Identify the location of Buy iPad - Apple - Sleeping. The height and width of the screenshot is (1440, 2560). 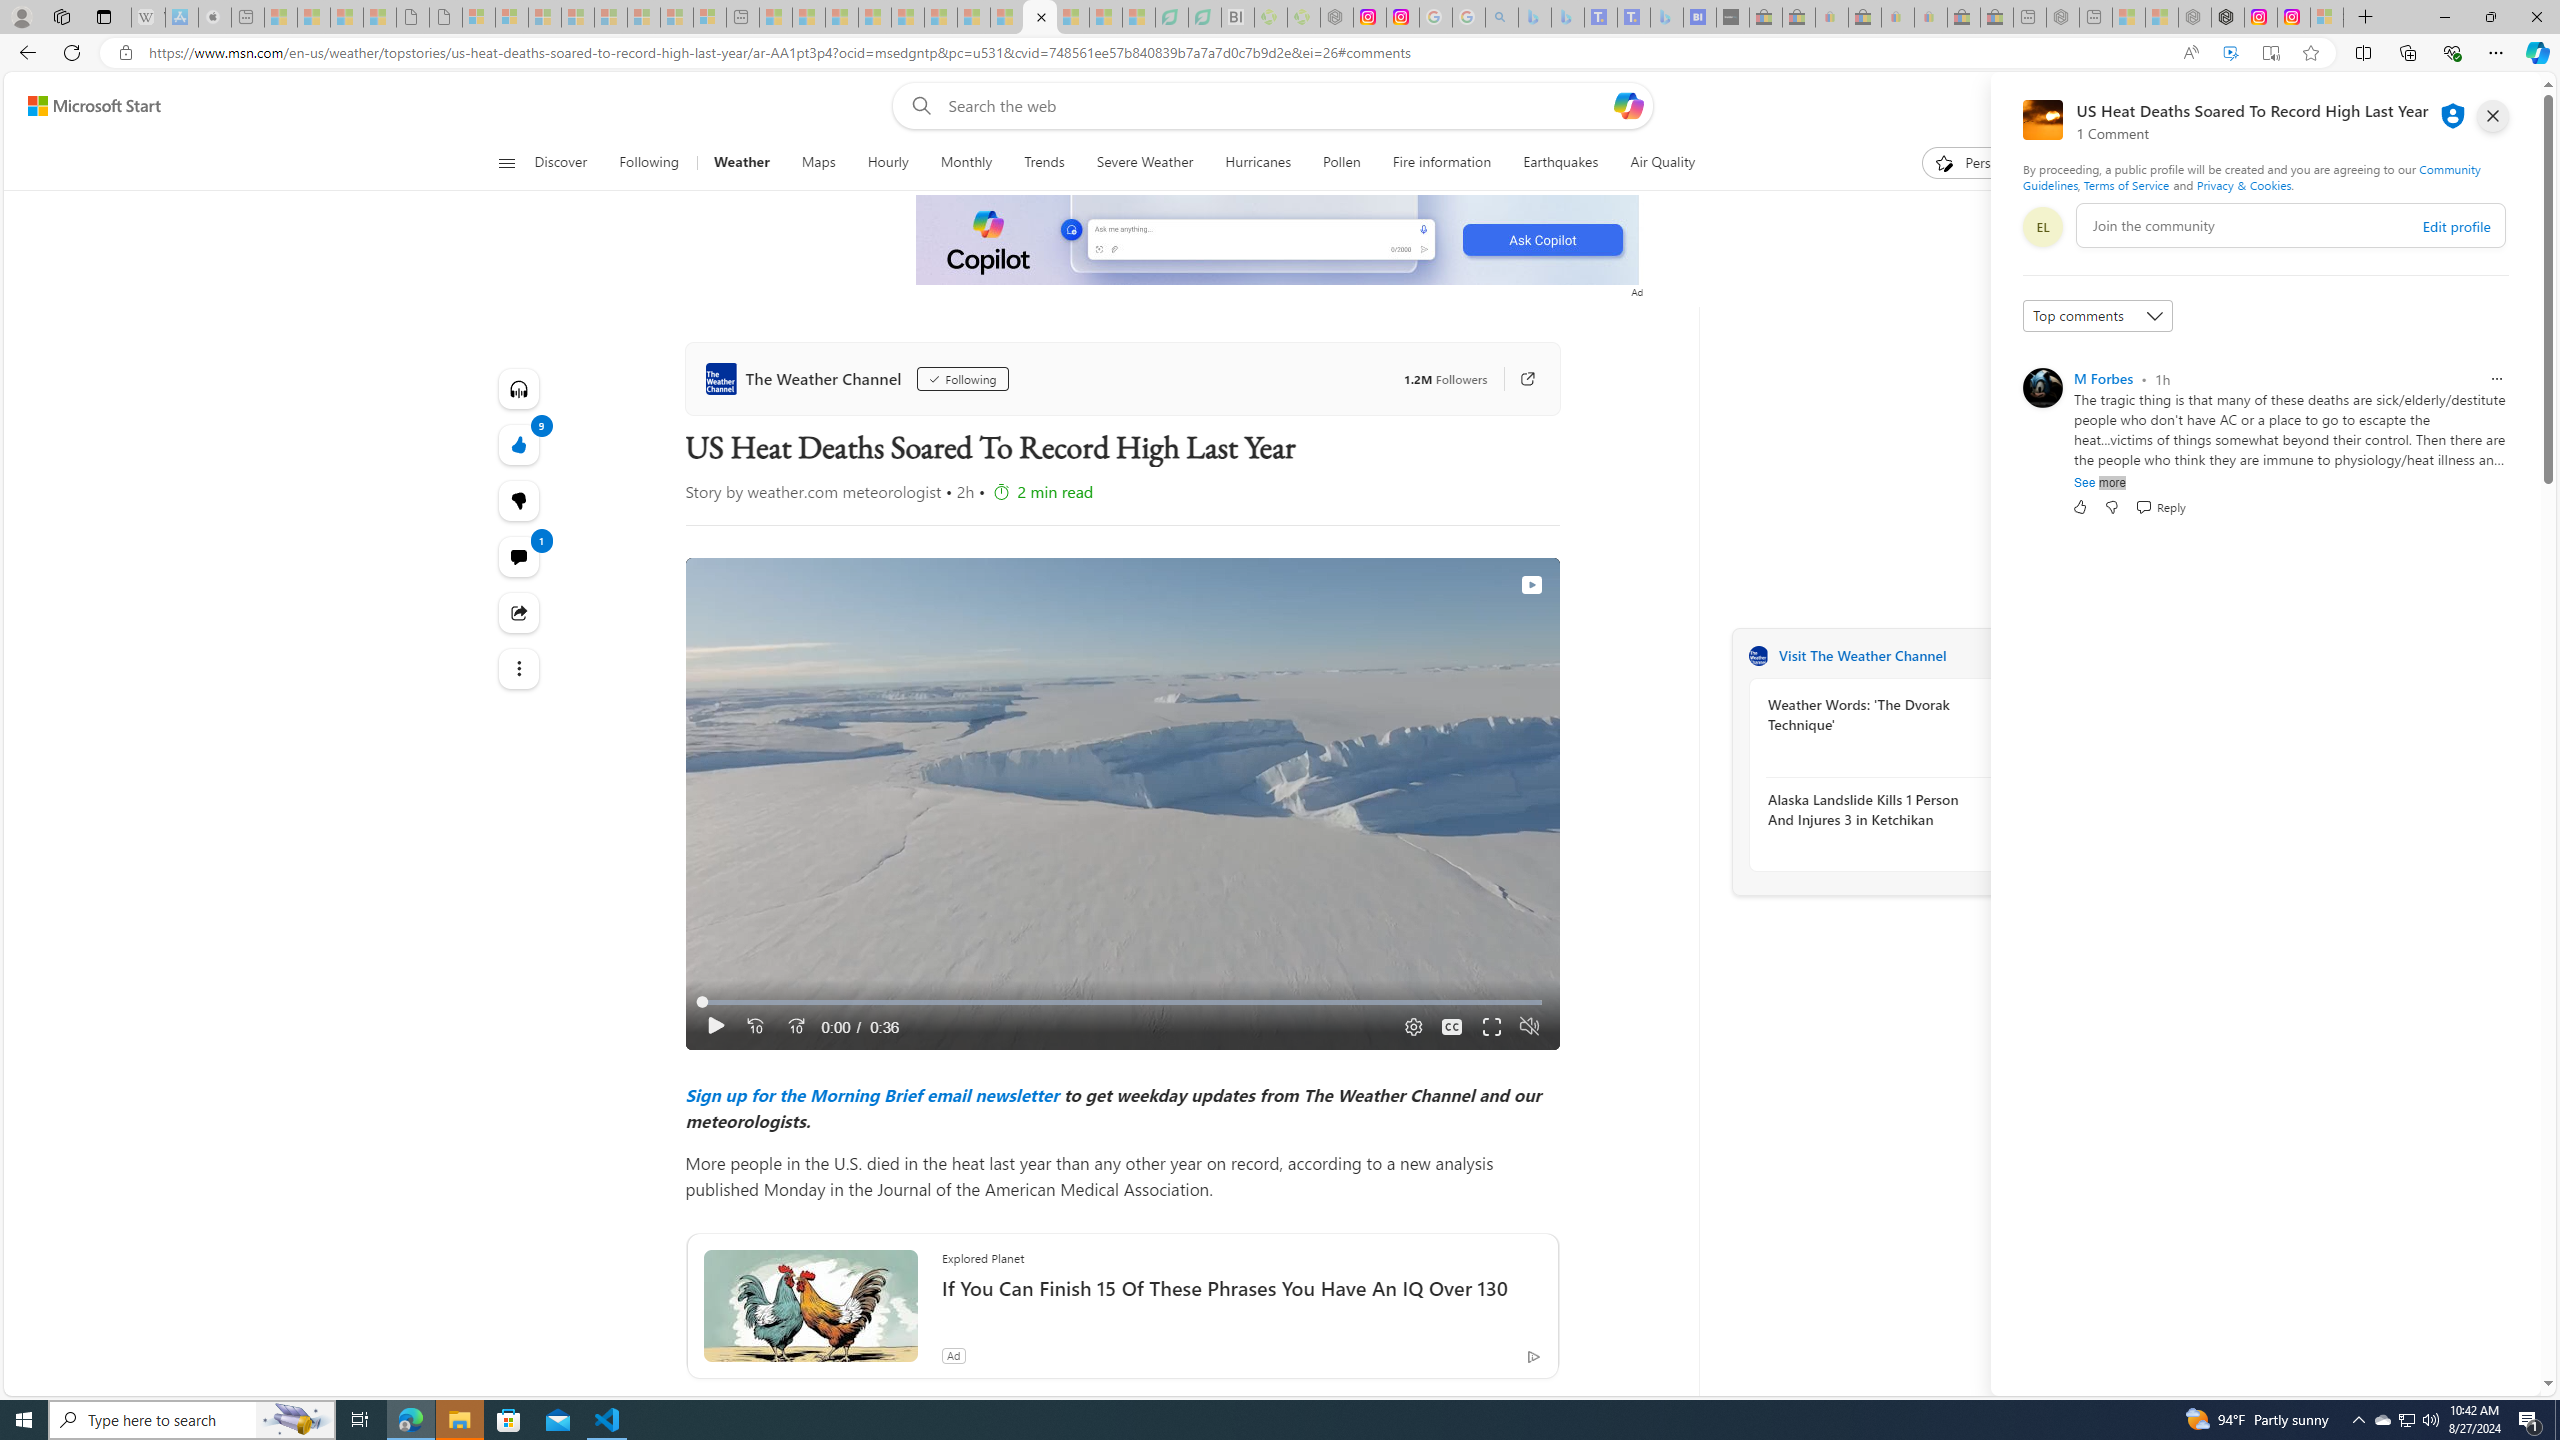
(214, 17).